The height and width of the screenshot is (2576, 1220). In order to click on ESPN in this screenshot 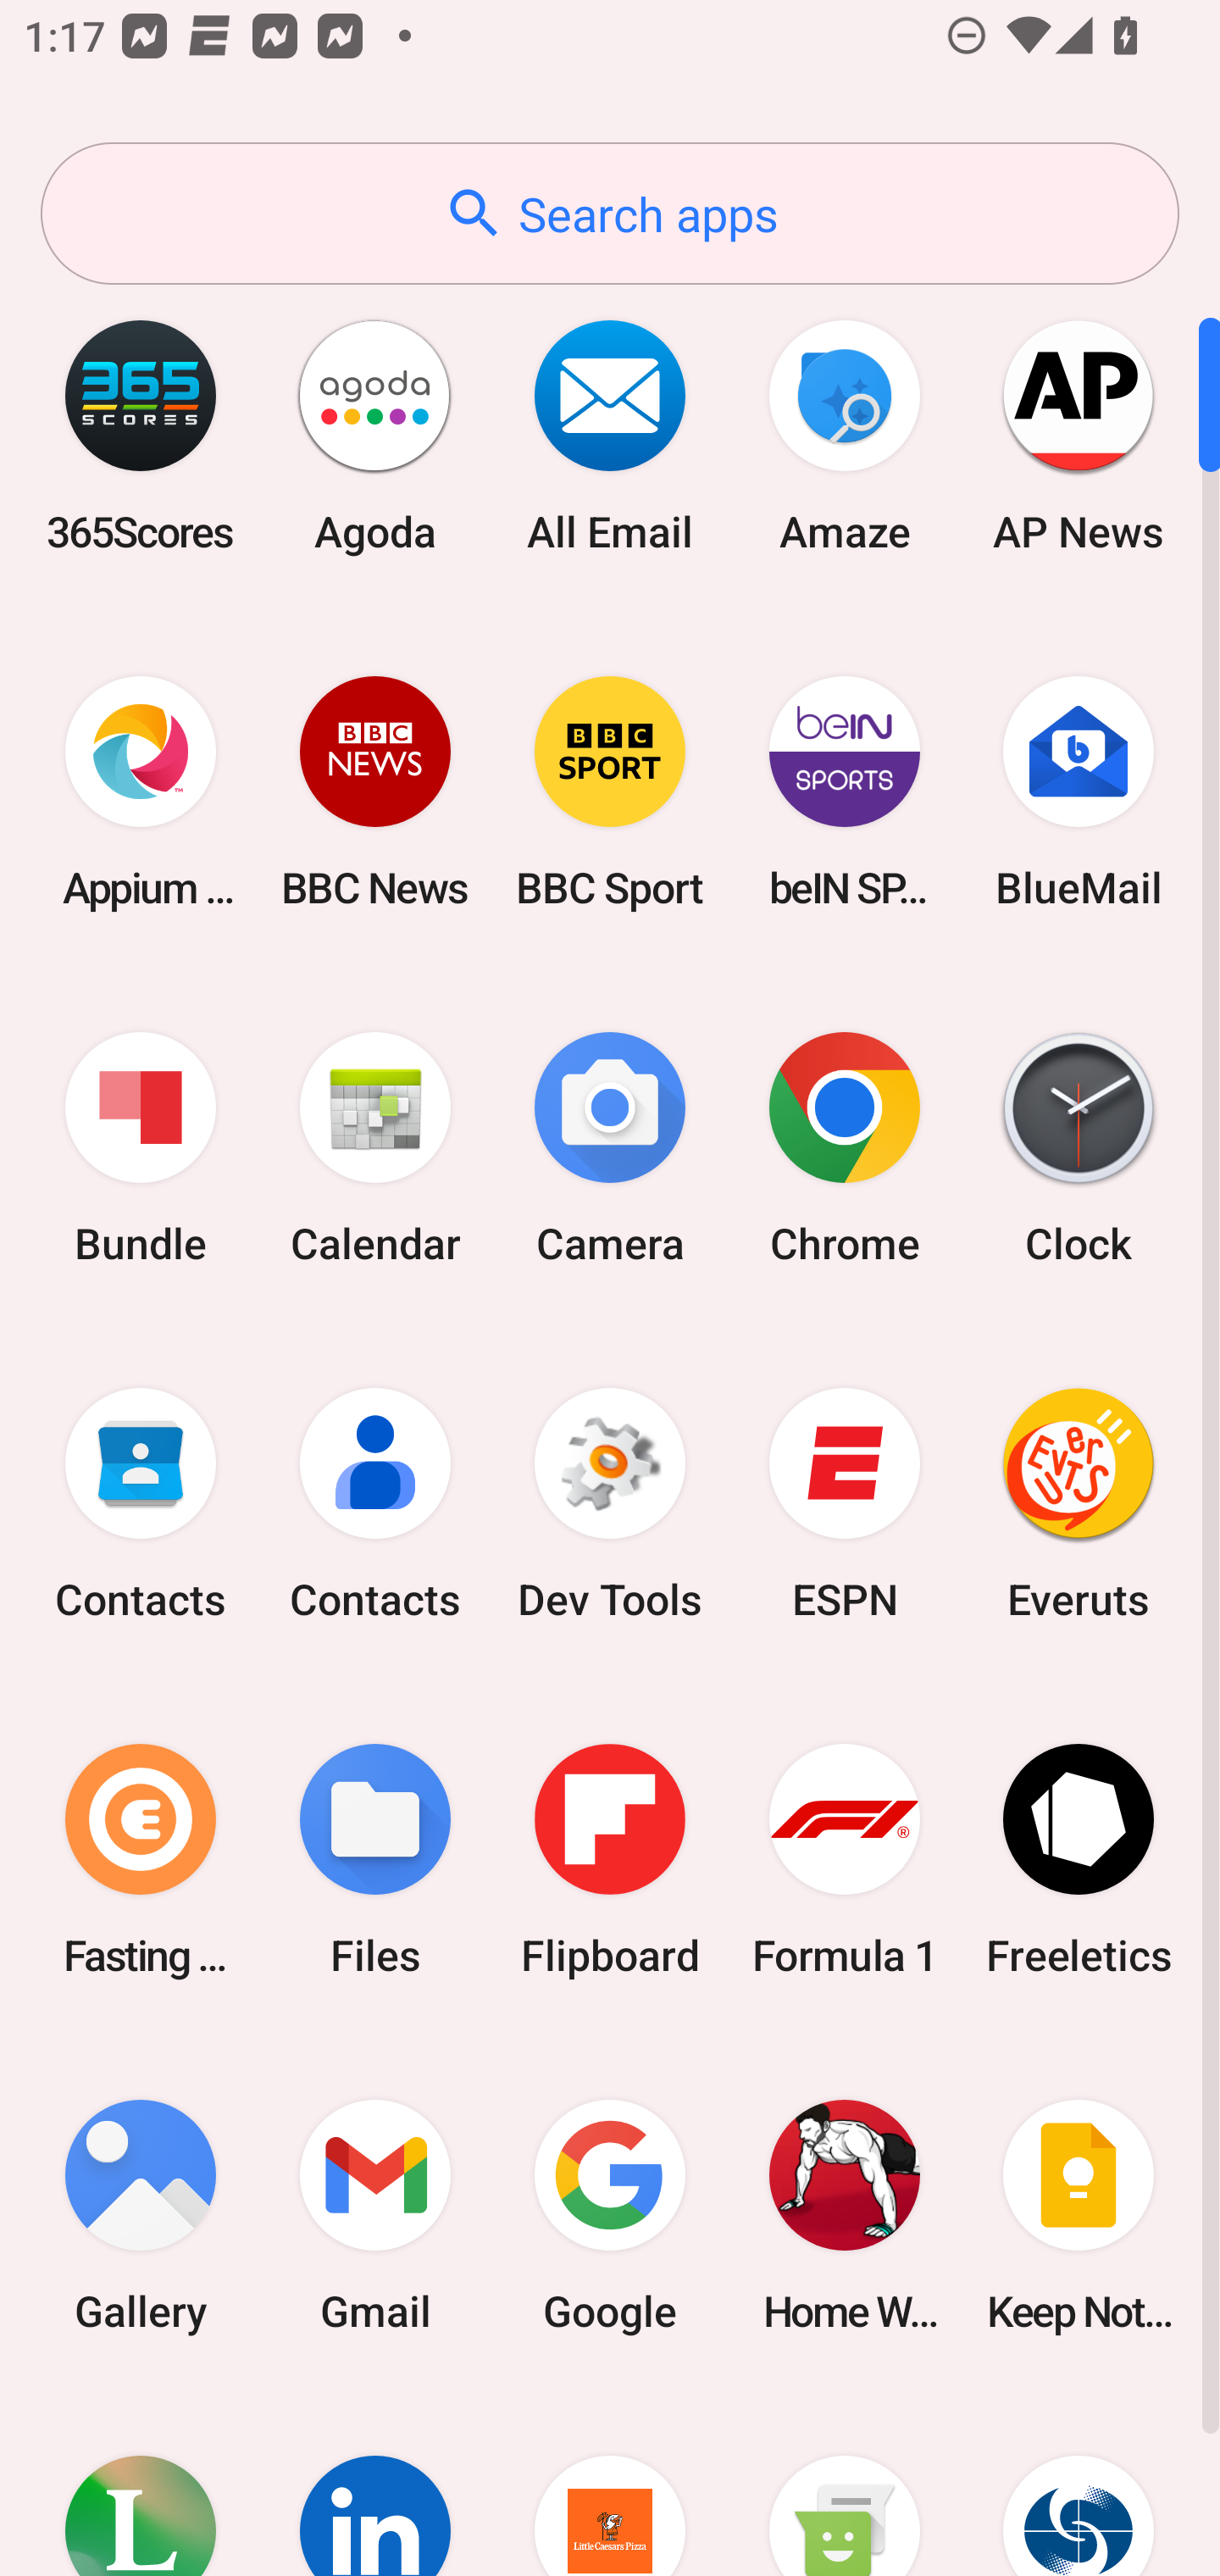, I will do `click(844, 1504)`.